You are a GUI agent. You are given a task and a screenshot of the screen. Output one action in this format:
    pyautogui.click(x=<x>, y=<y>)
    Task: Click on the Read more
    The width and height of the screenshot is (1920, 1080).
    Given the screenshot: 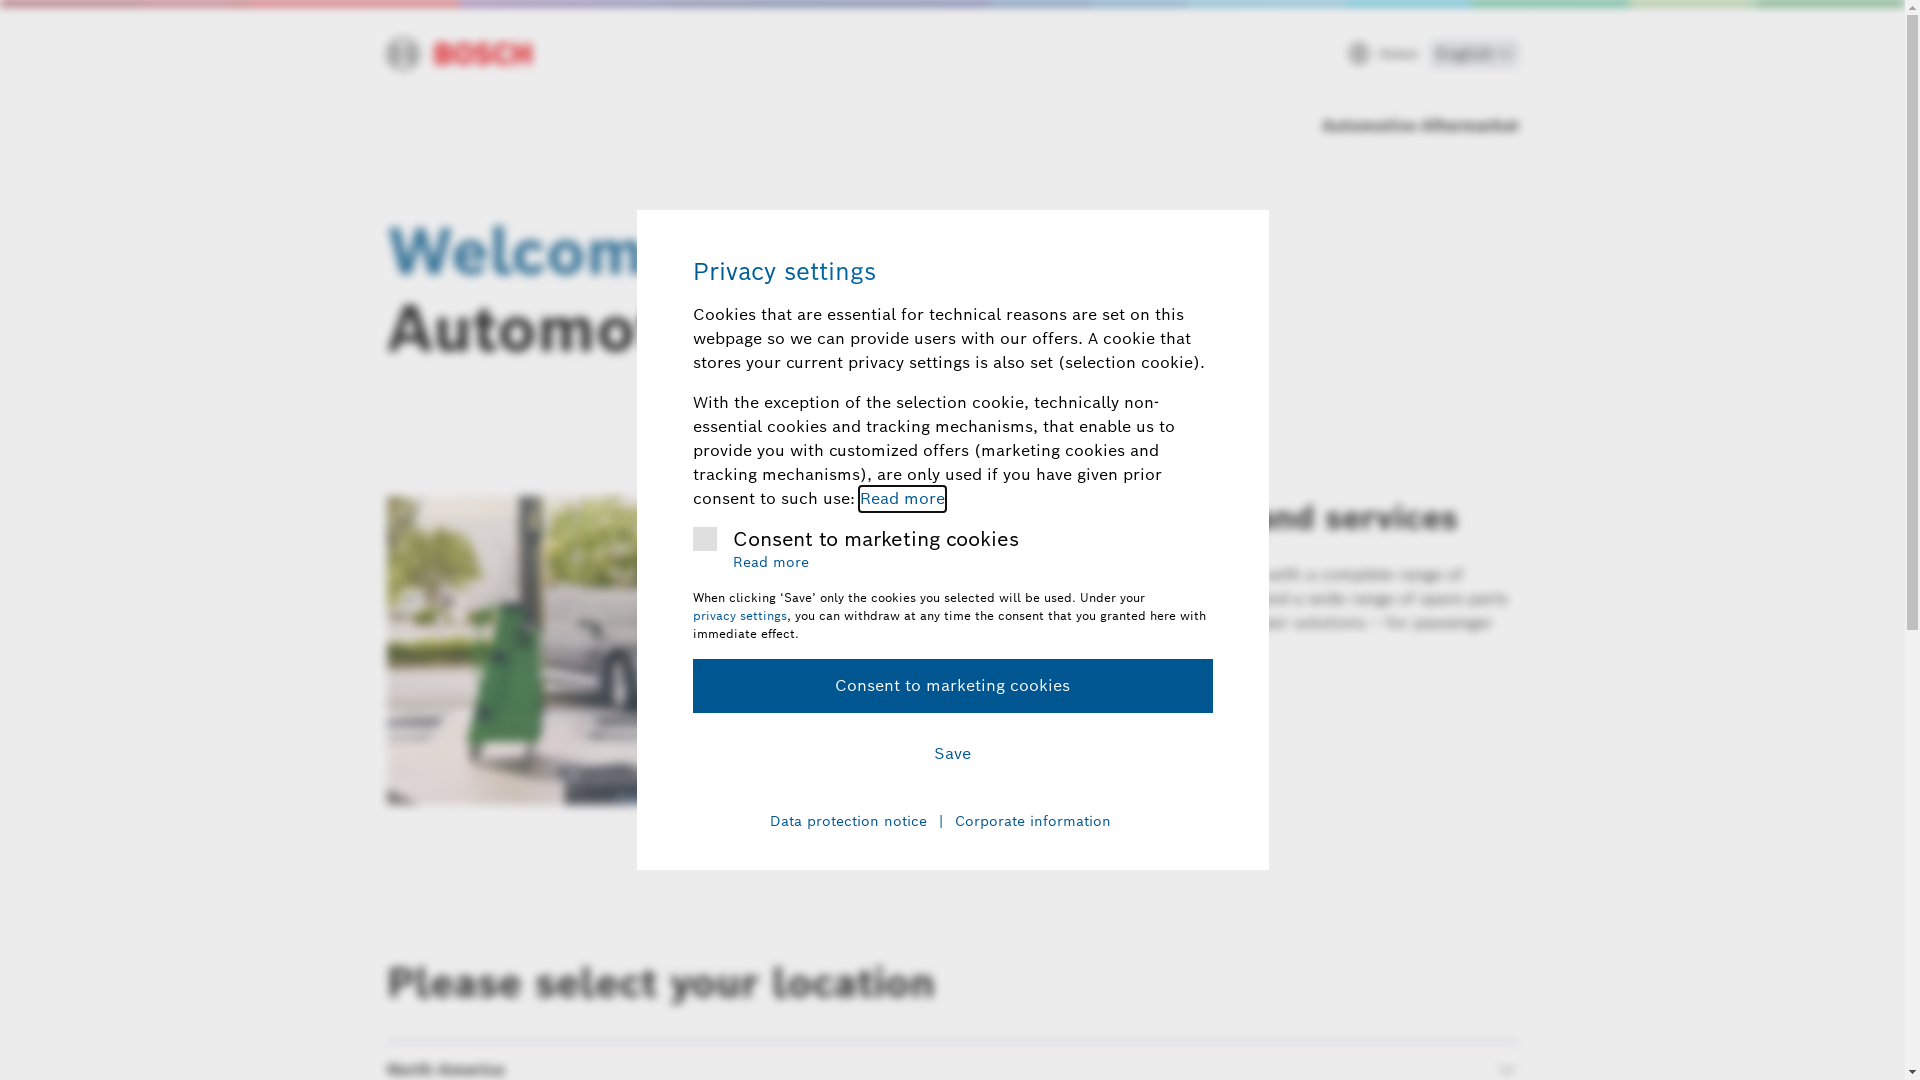 What is the action you would take?
    pyautogui.click(x=902, y=499)
    